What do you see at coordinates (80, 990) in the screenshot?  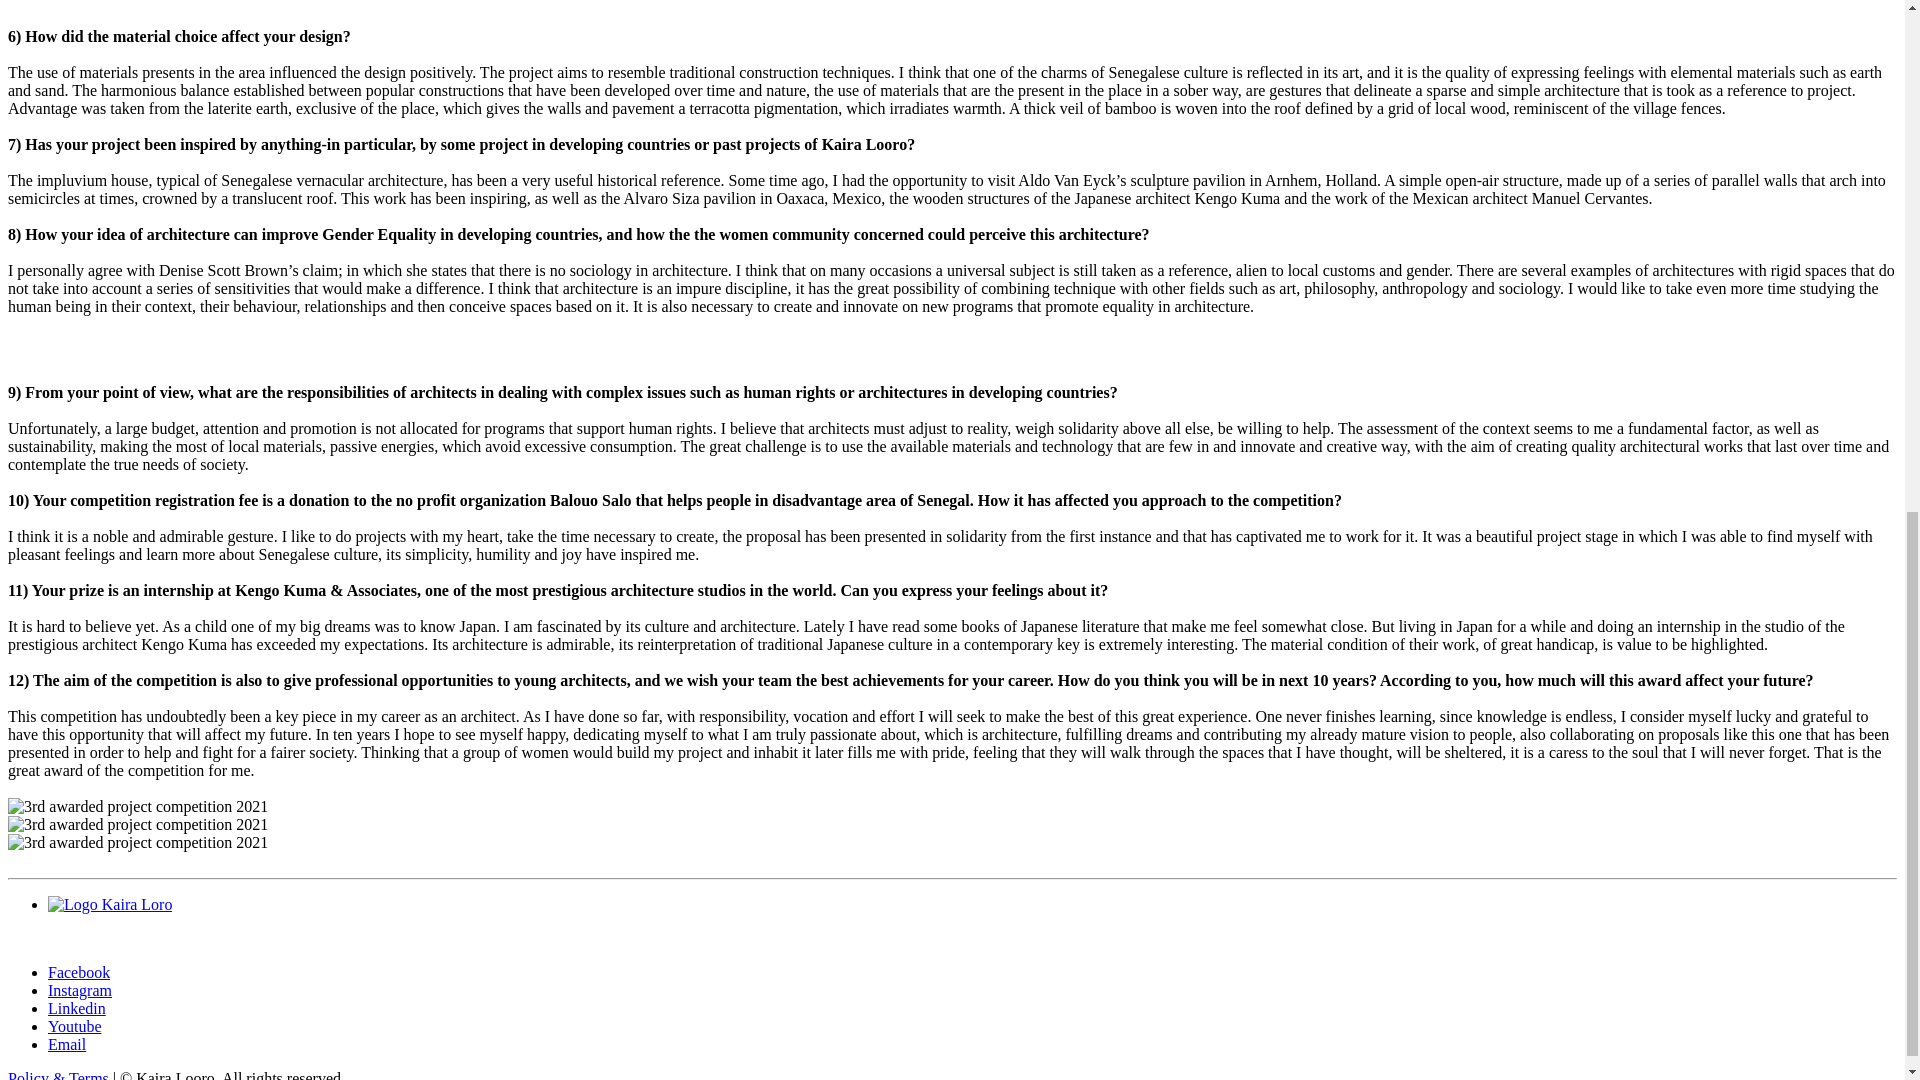 I see `Instagram` at bounding box center [80, 990].